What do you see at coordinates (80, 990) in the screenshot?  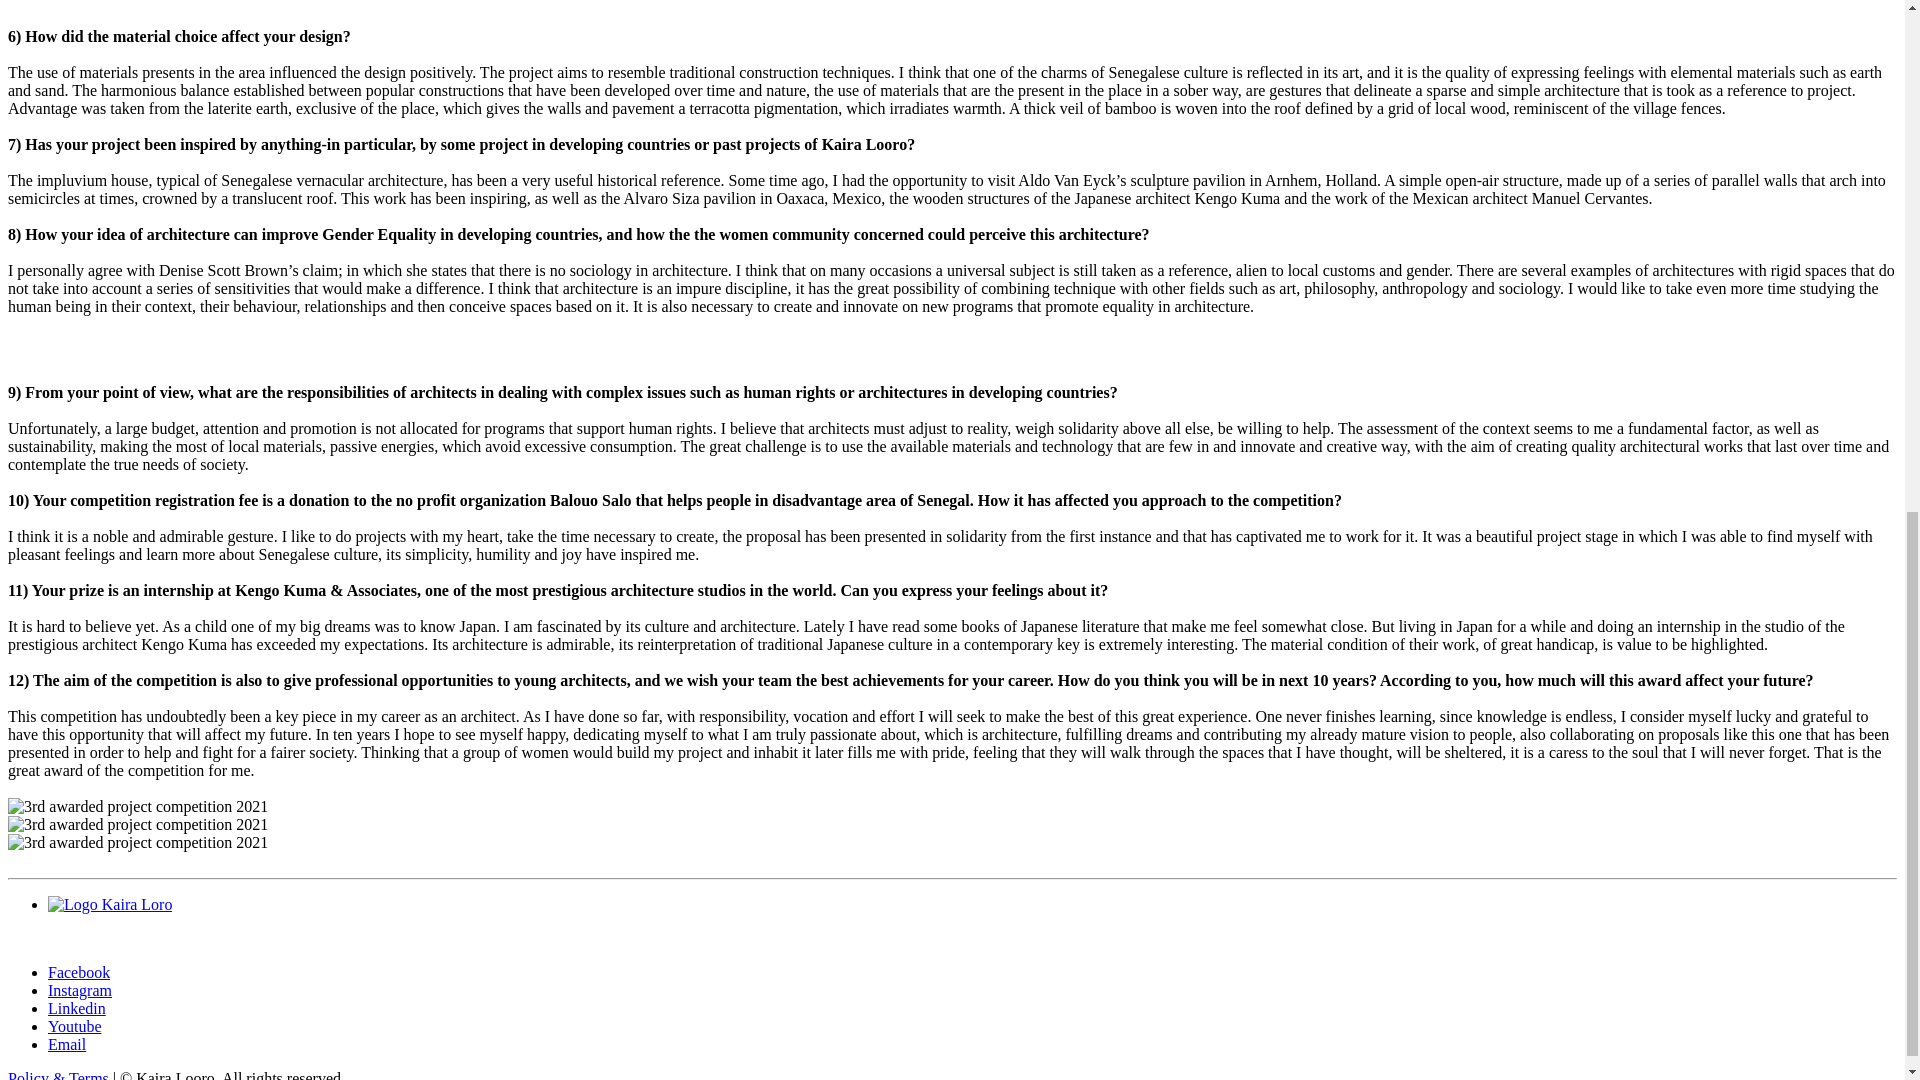 I see `Instagram` at bounding box center [80, 990].